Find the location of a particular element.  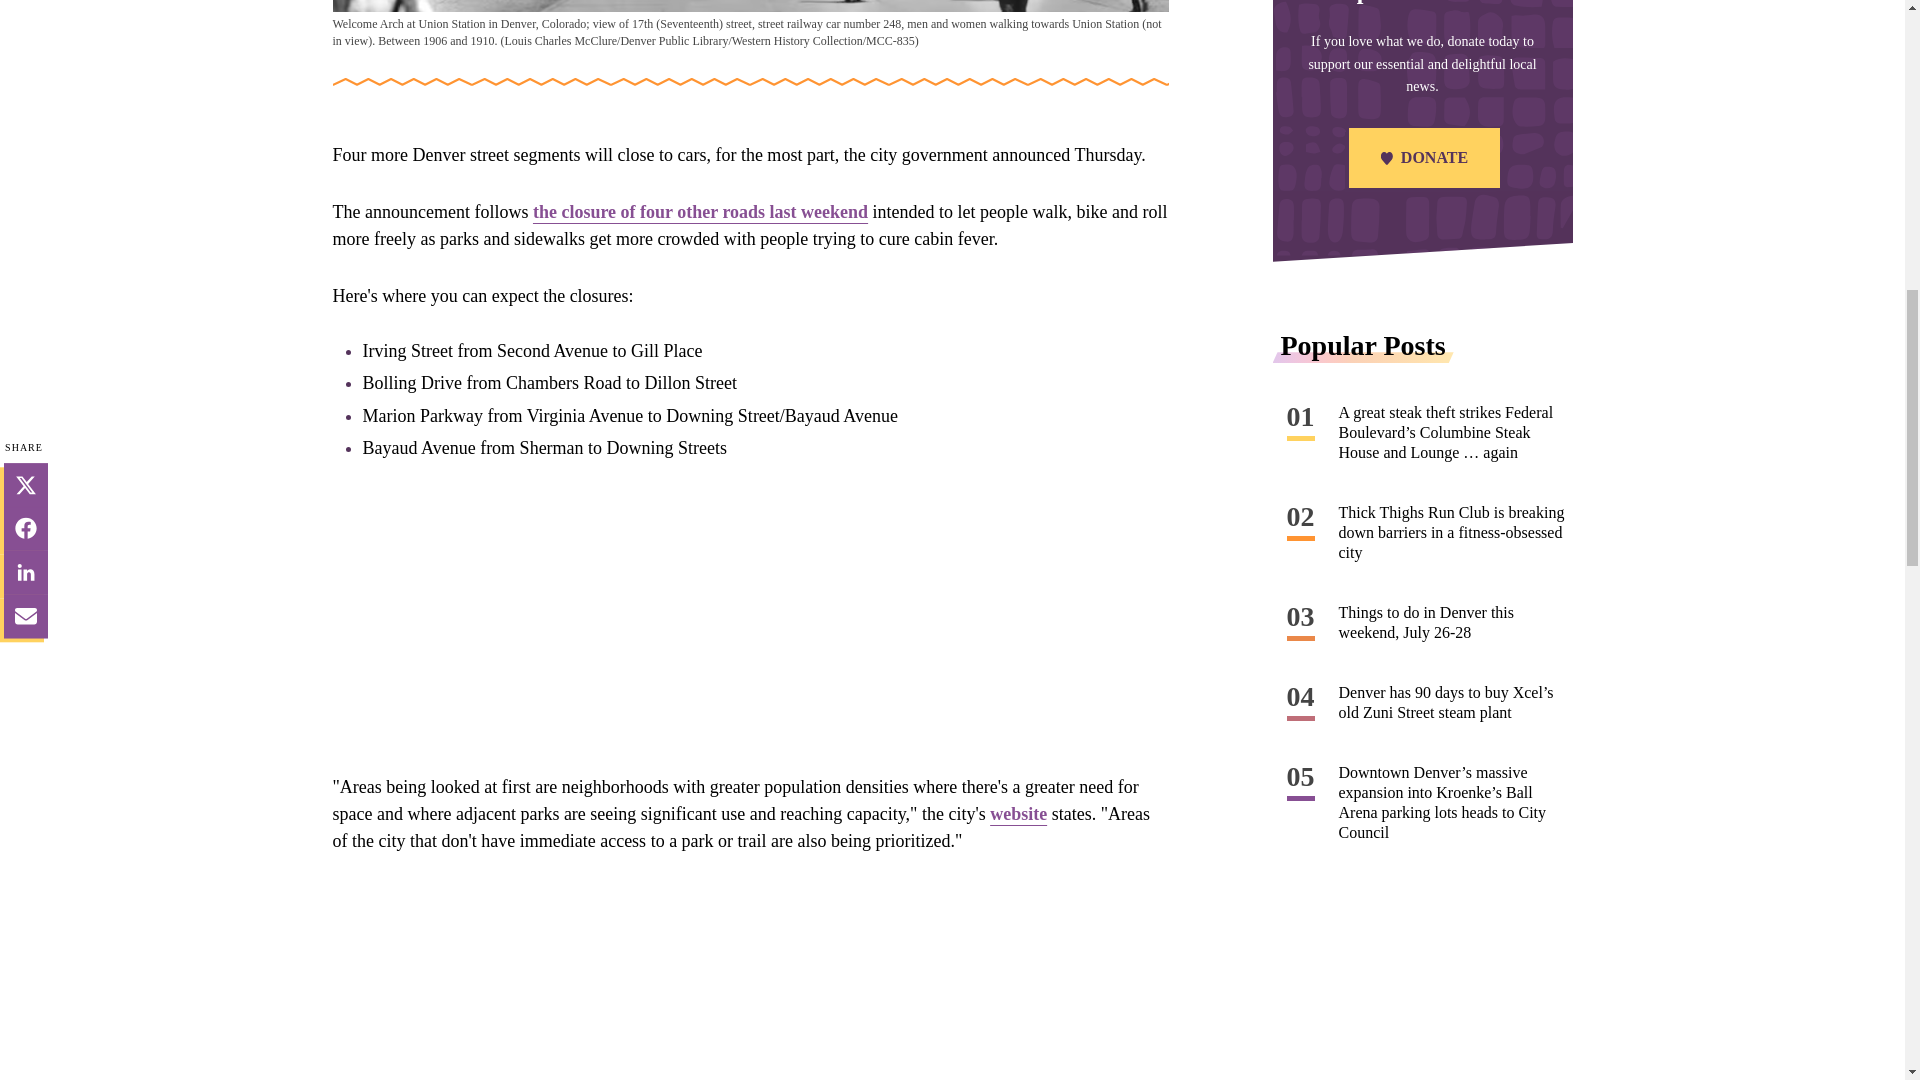

website is located at coordinates (1018, 814).